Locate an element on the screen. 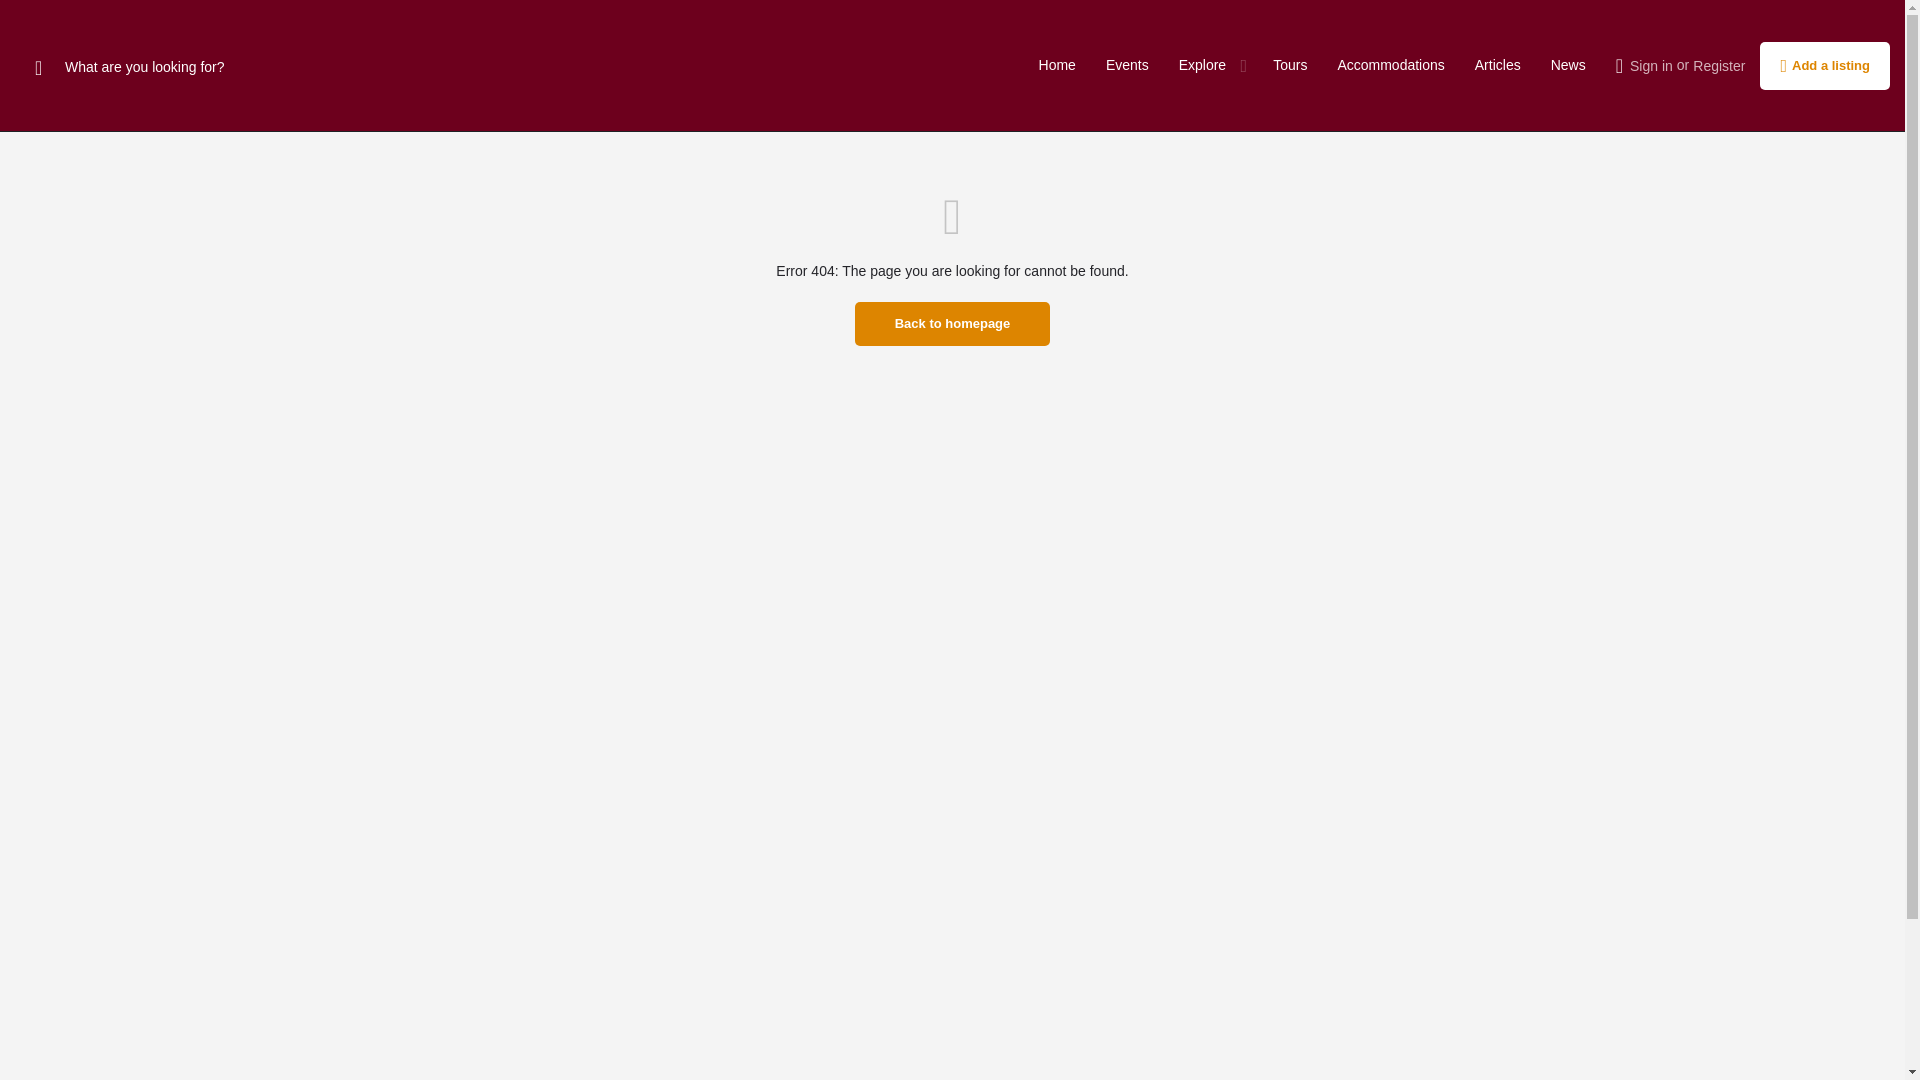  Register is located at coordinates (1719, 66).